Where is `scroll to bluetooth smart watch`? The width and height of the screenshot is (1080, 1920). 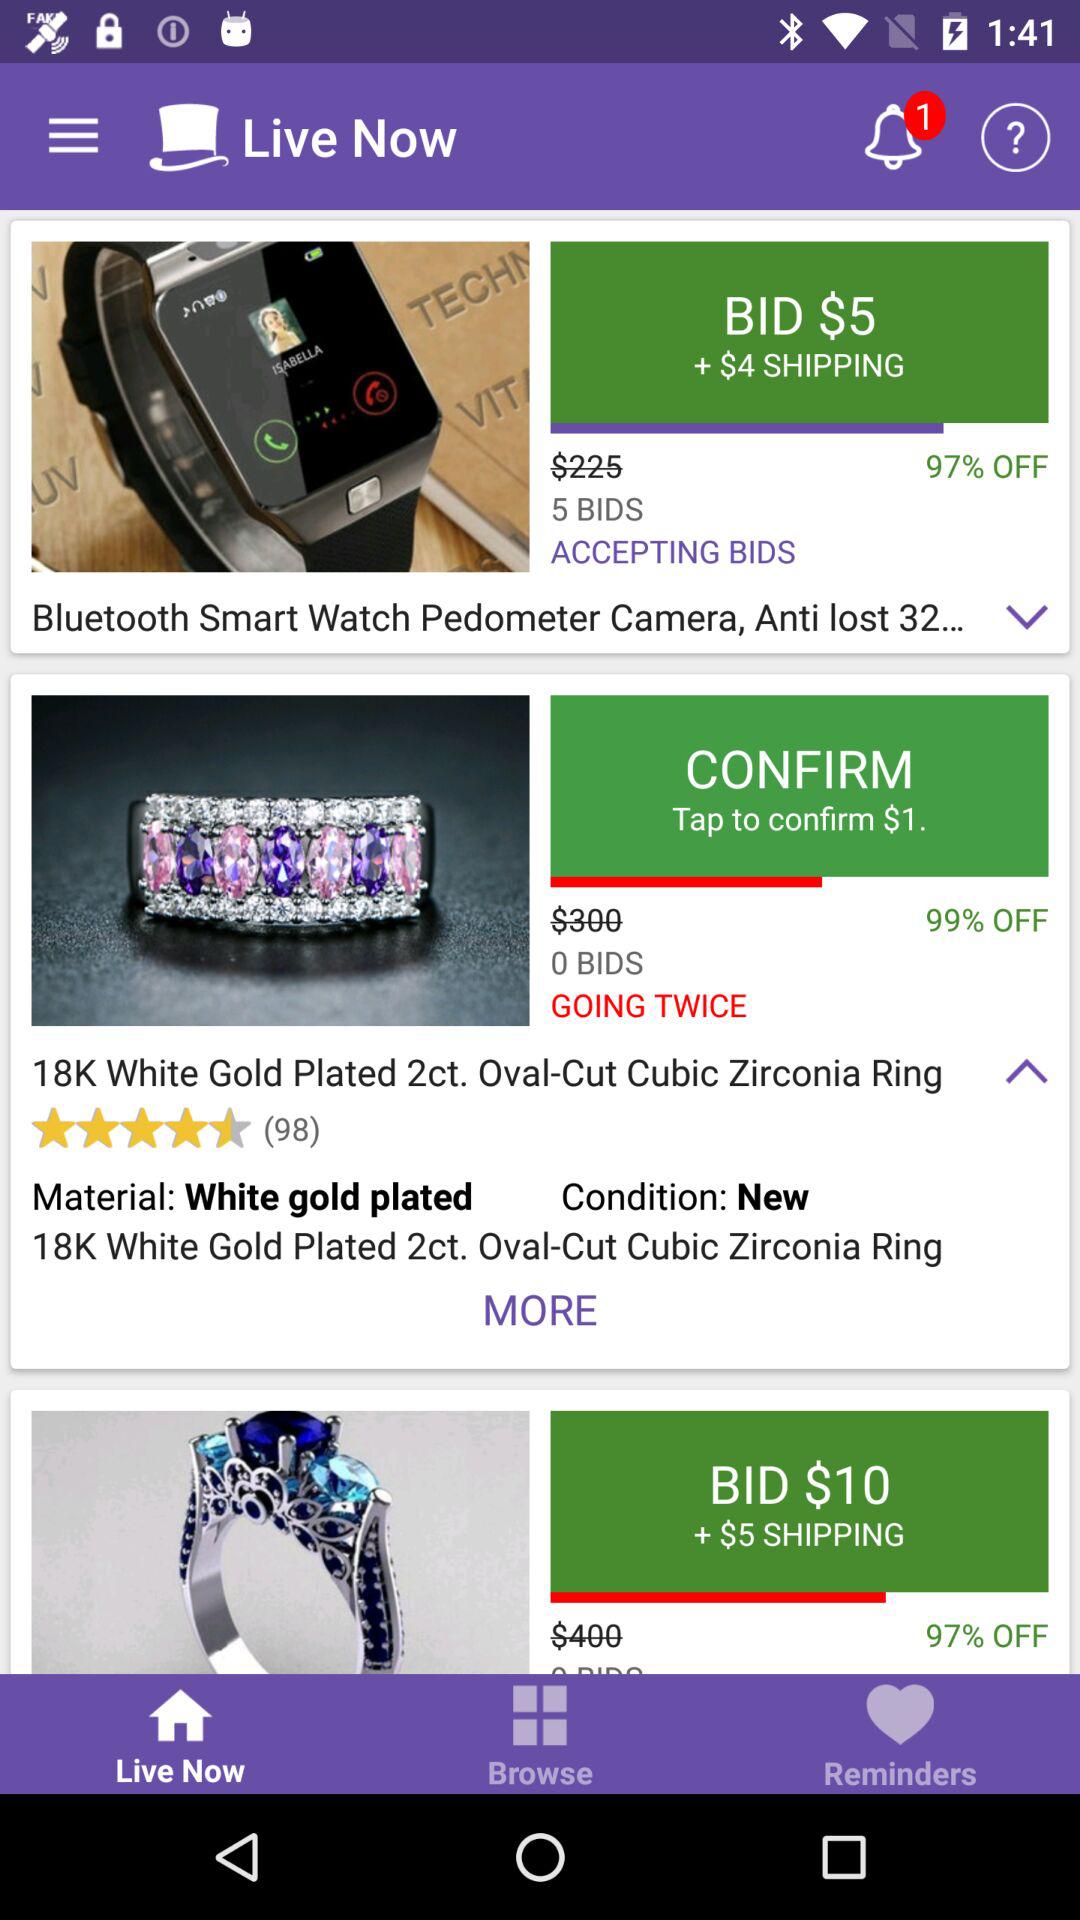
scroll to bluetooth smart watch is located at coordinates (540, 623).